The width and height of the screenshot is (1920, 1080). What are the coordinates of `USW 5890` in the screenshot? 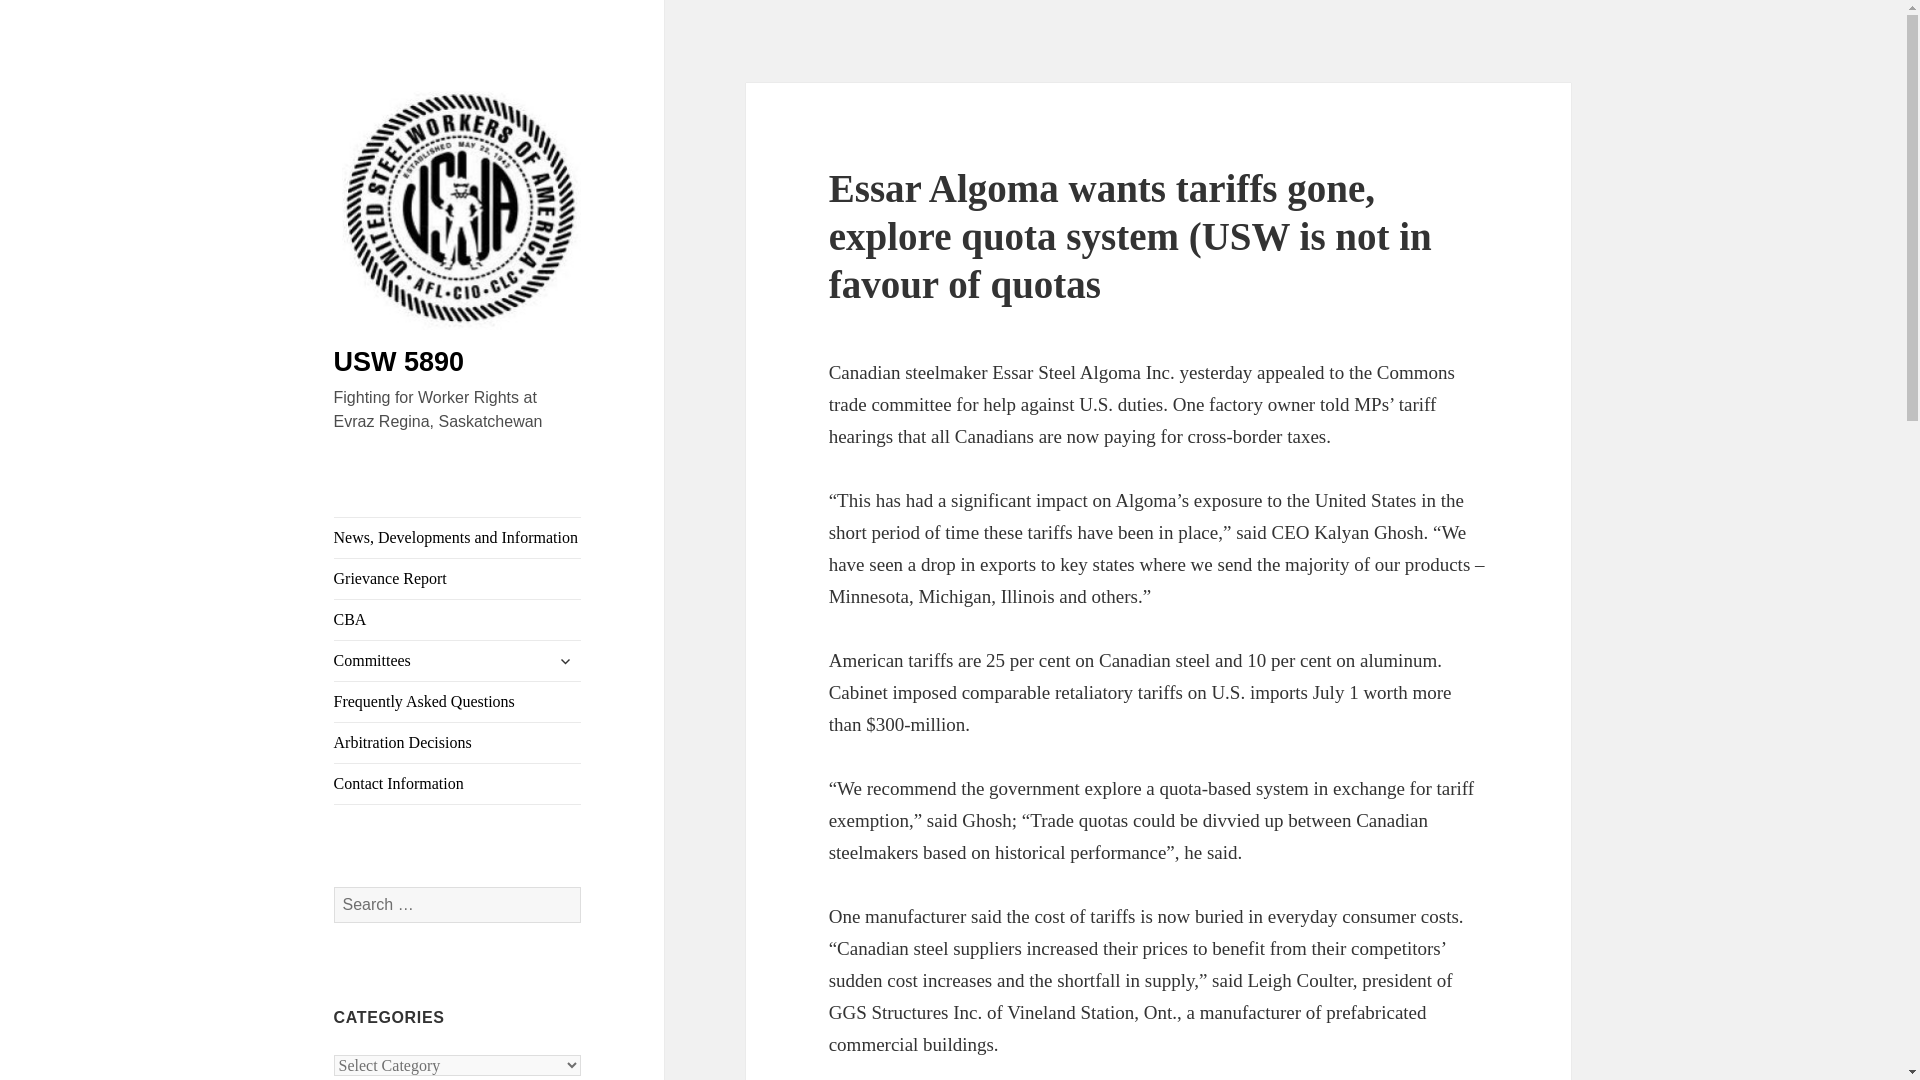 It's located at (399, 361).